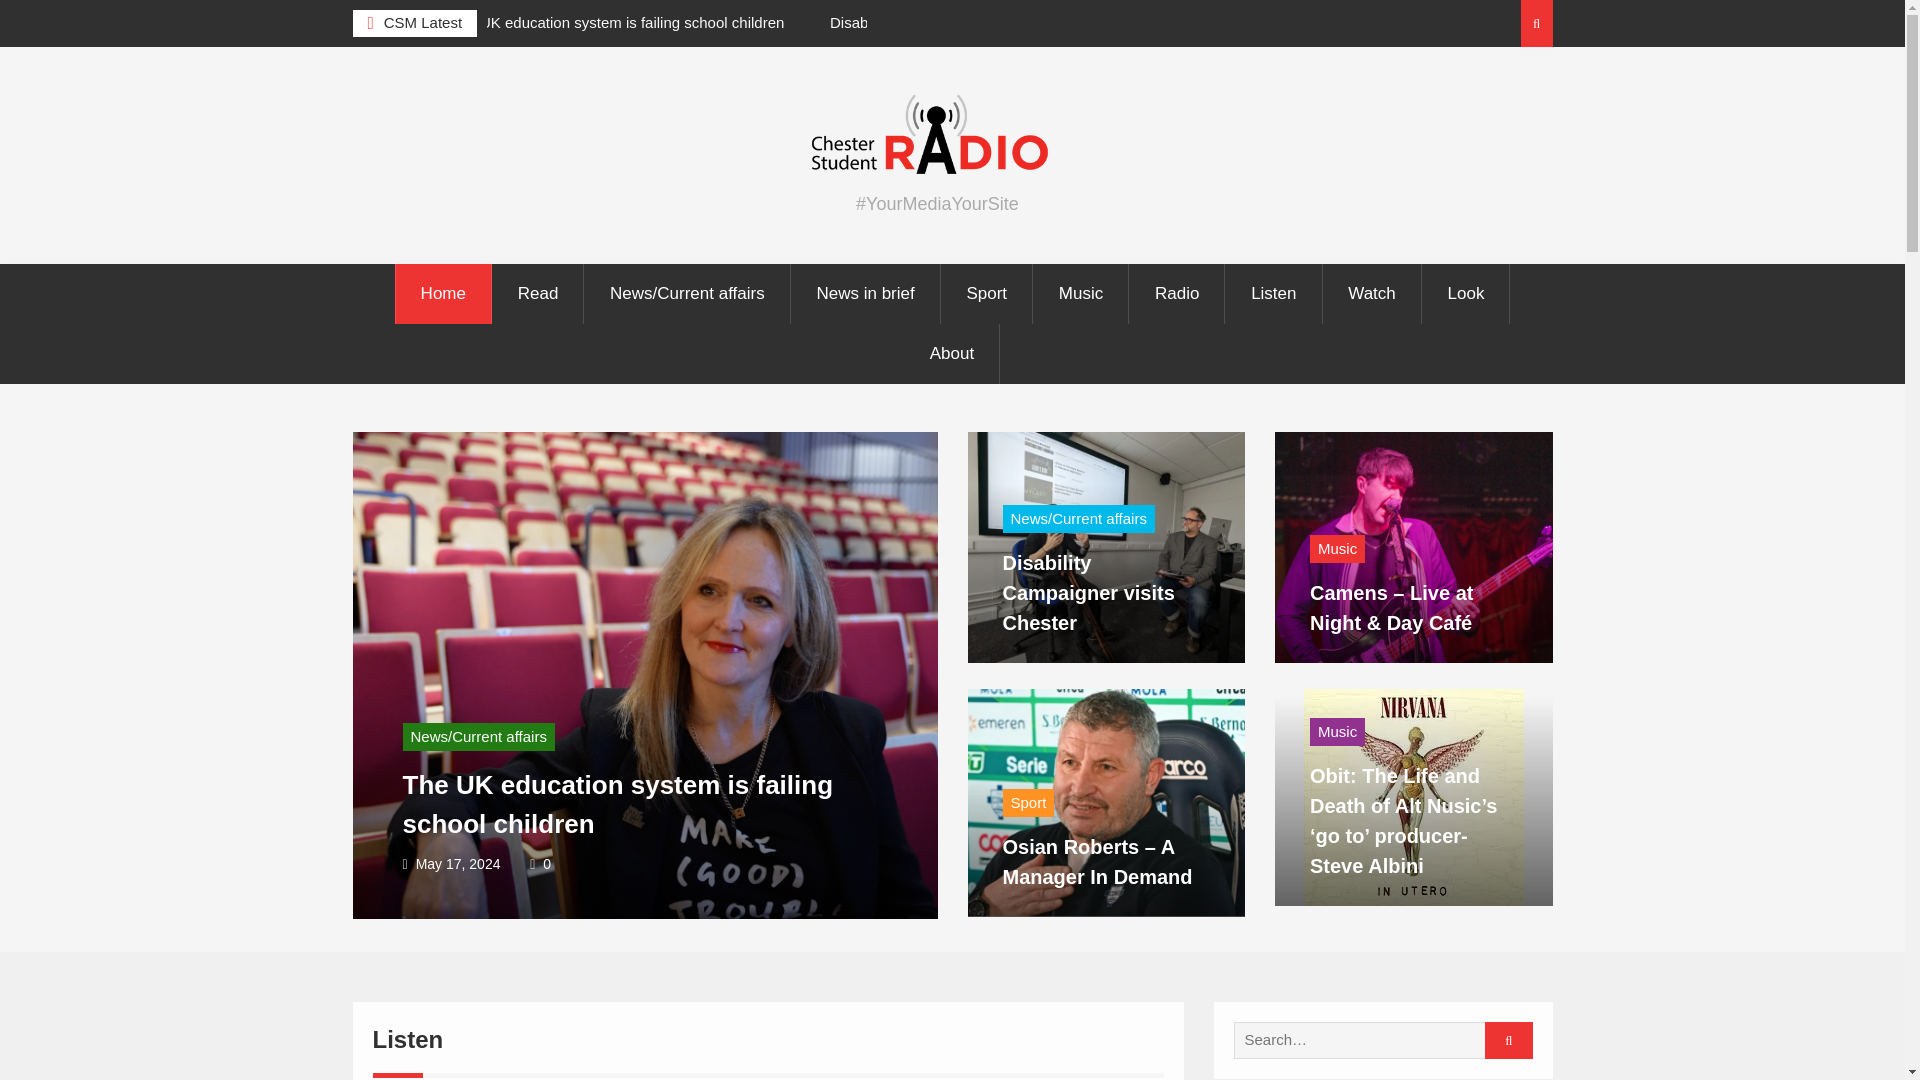 The image size is (1920, 1080). What do you see at coordinates (1466, 294) in the screenshot?
I see `Look` at bounding box center [1466, 294].